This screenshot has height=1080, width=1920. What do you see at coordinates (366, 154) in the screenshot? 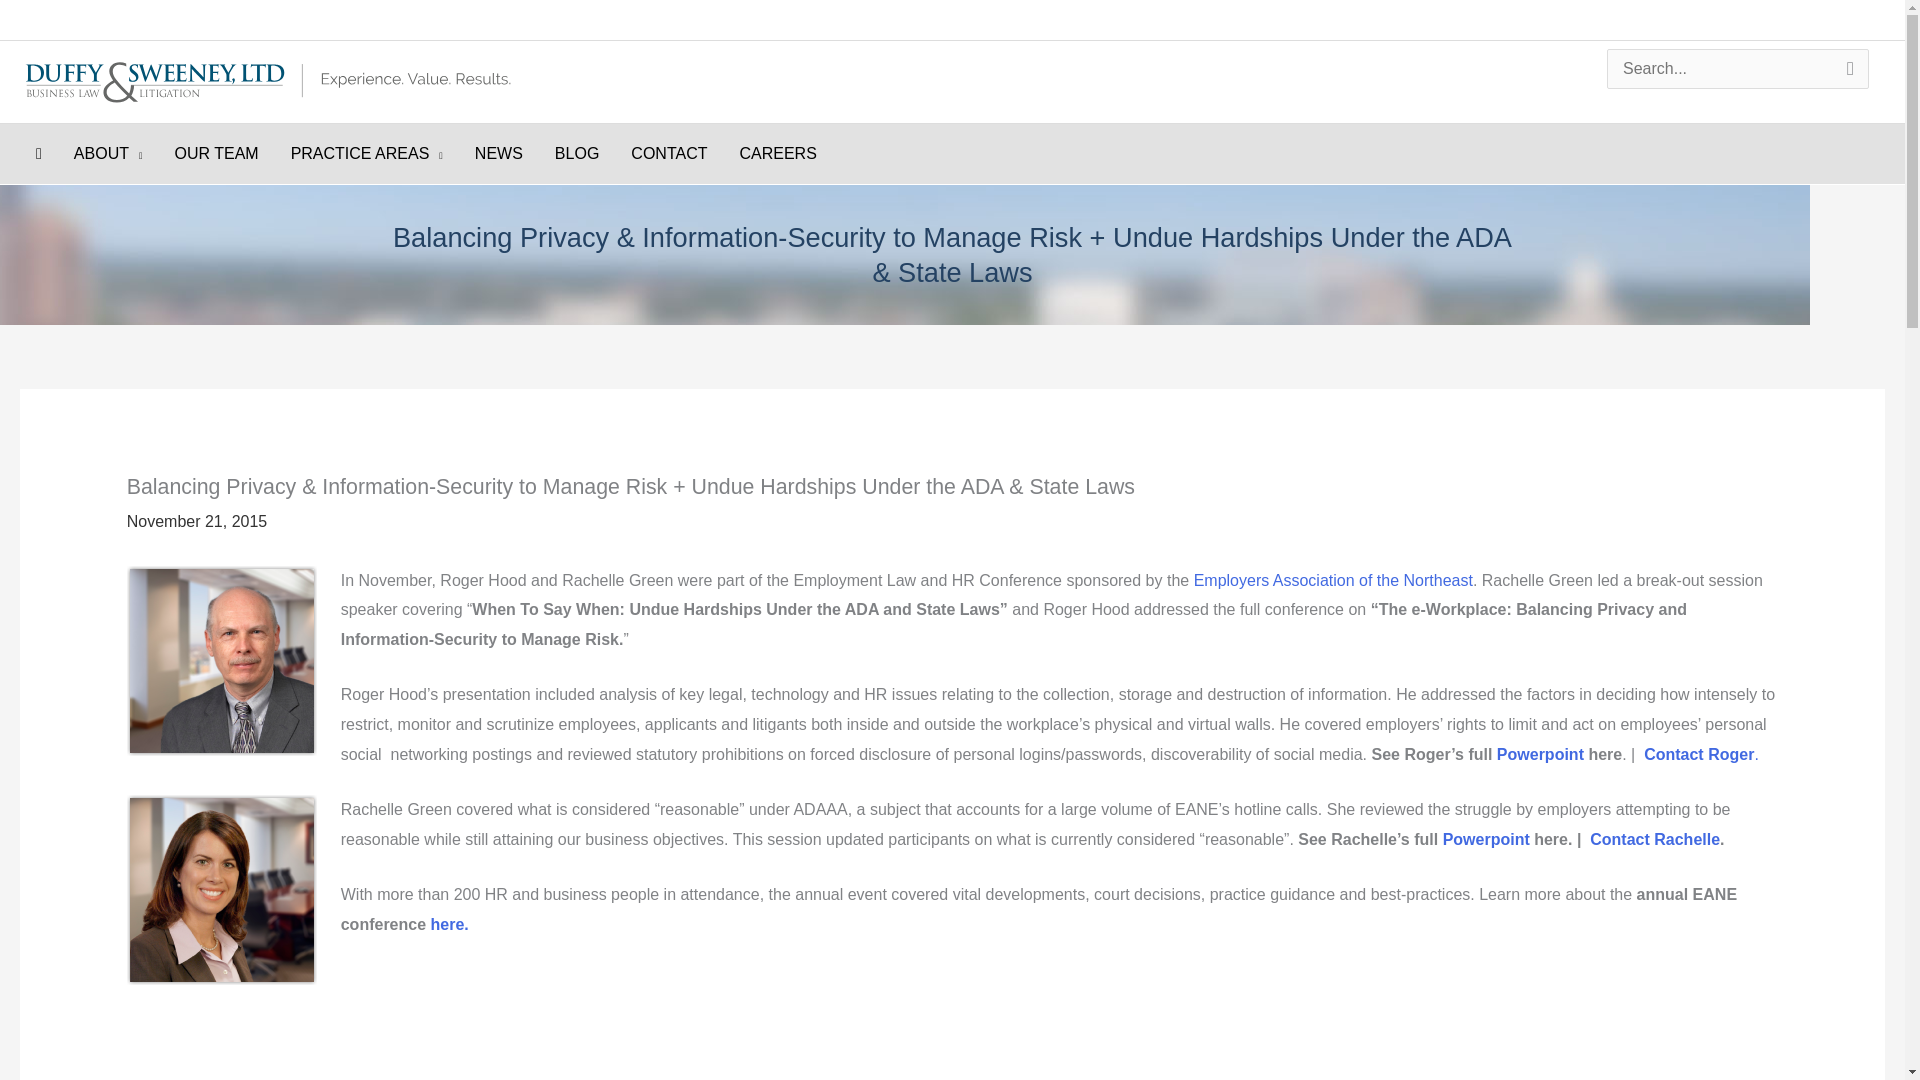
I see `PRACTICE AREAS` at bounding box center [366, 154].